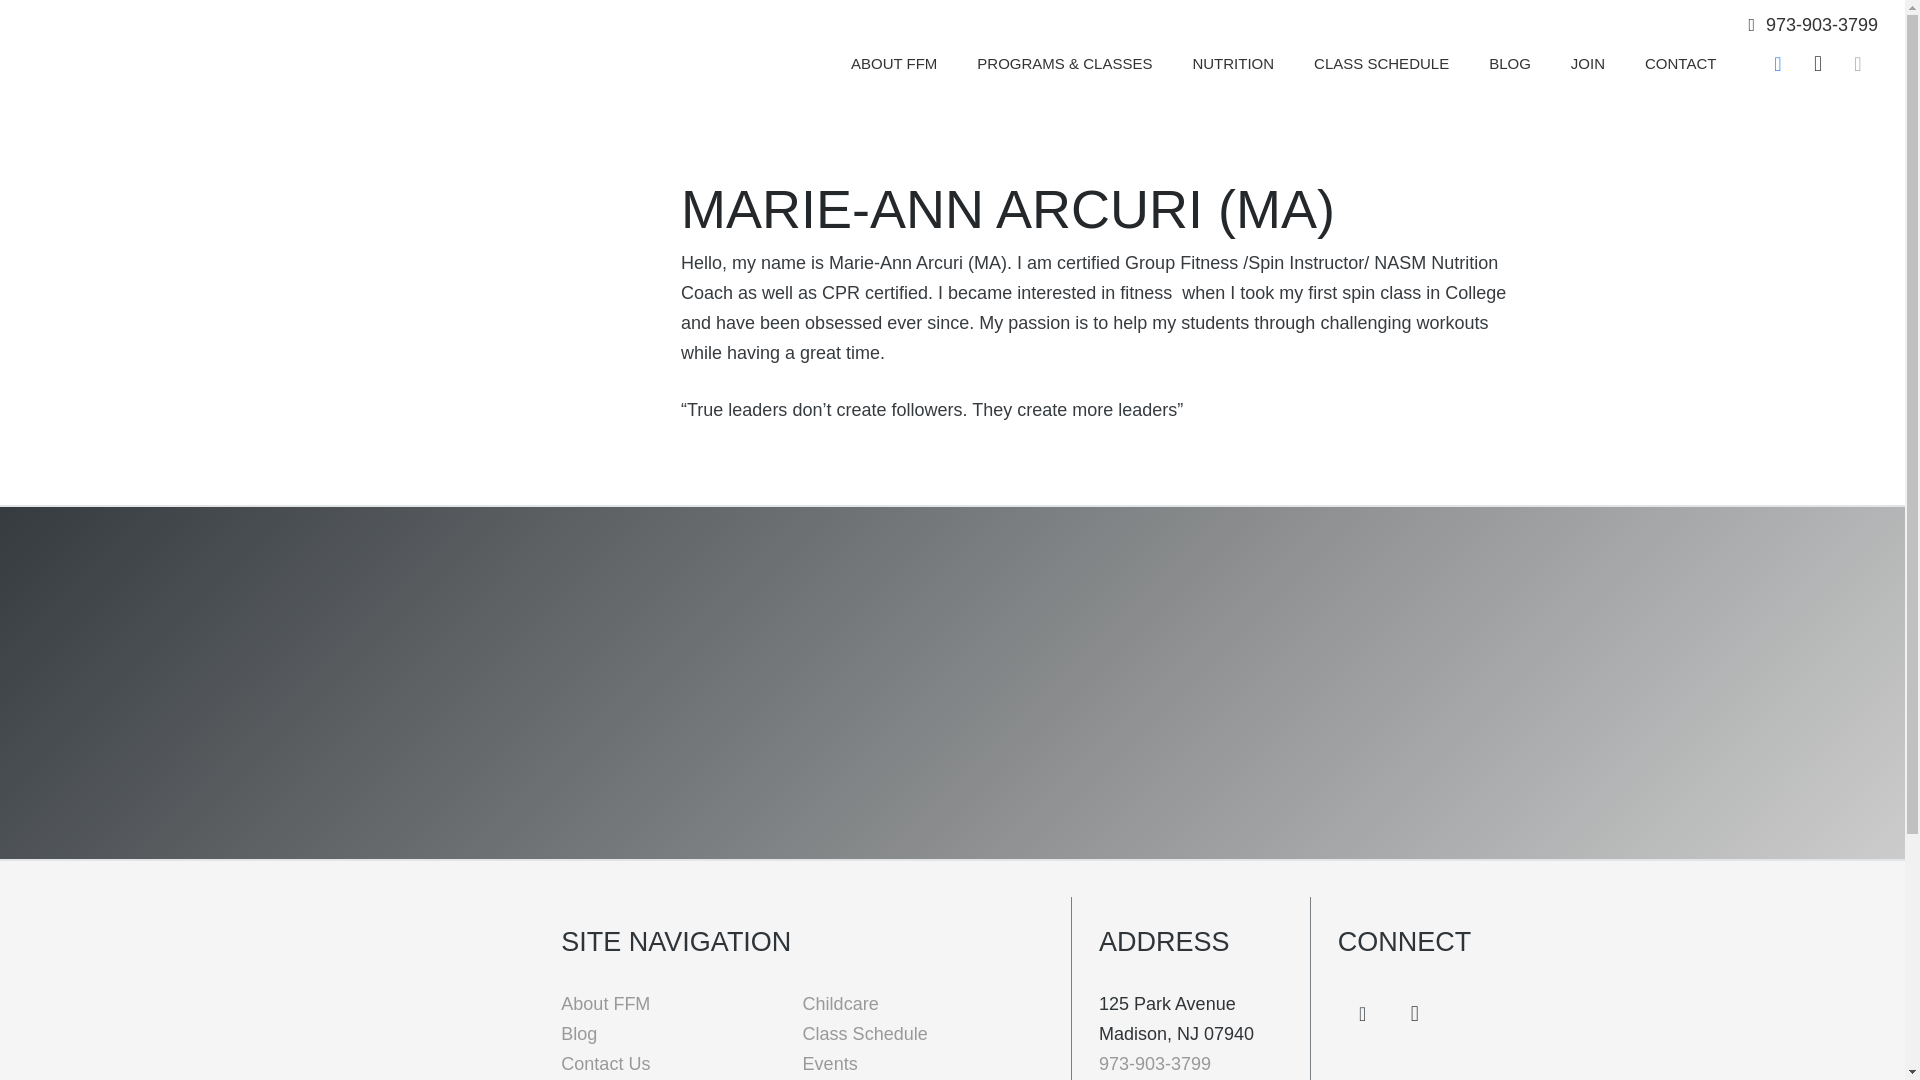 The image size is (1920, 1080). I want to click on Instagram, so click(1817, 64).